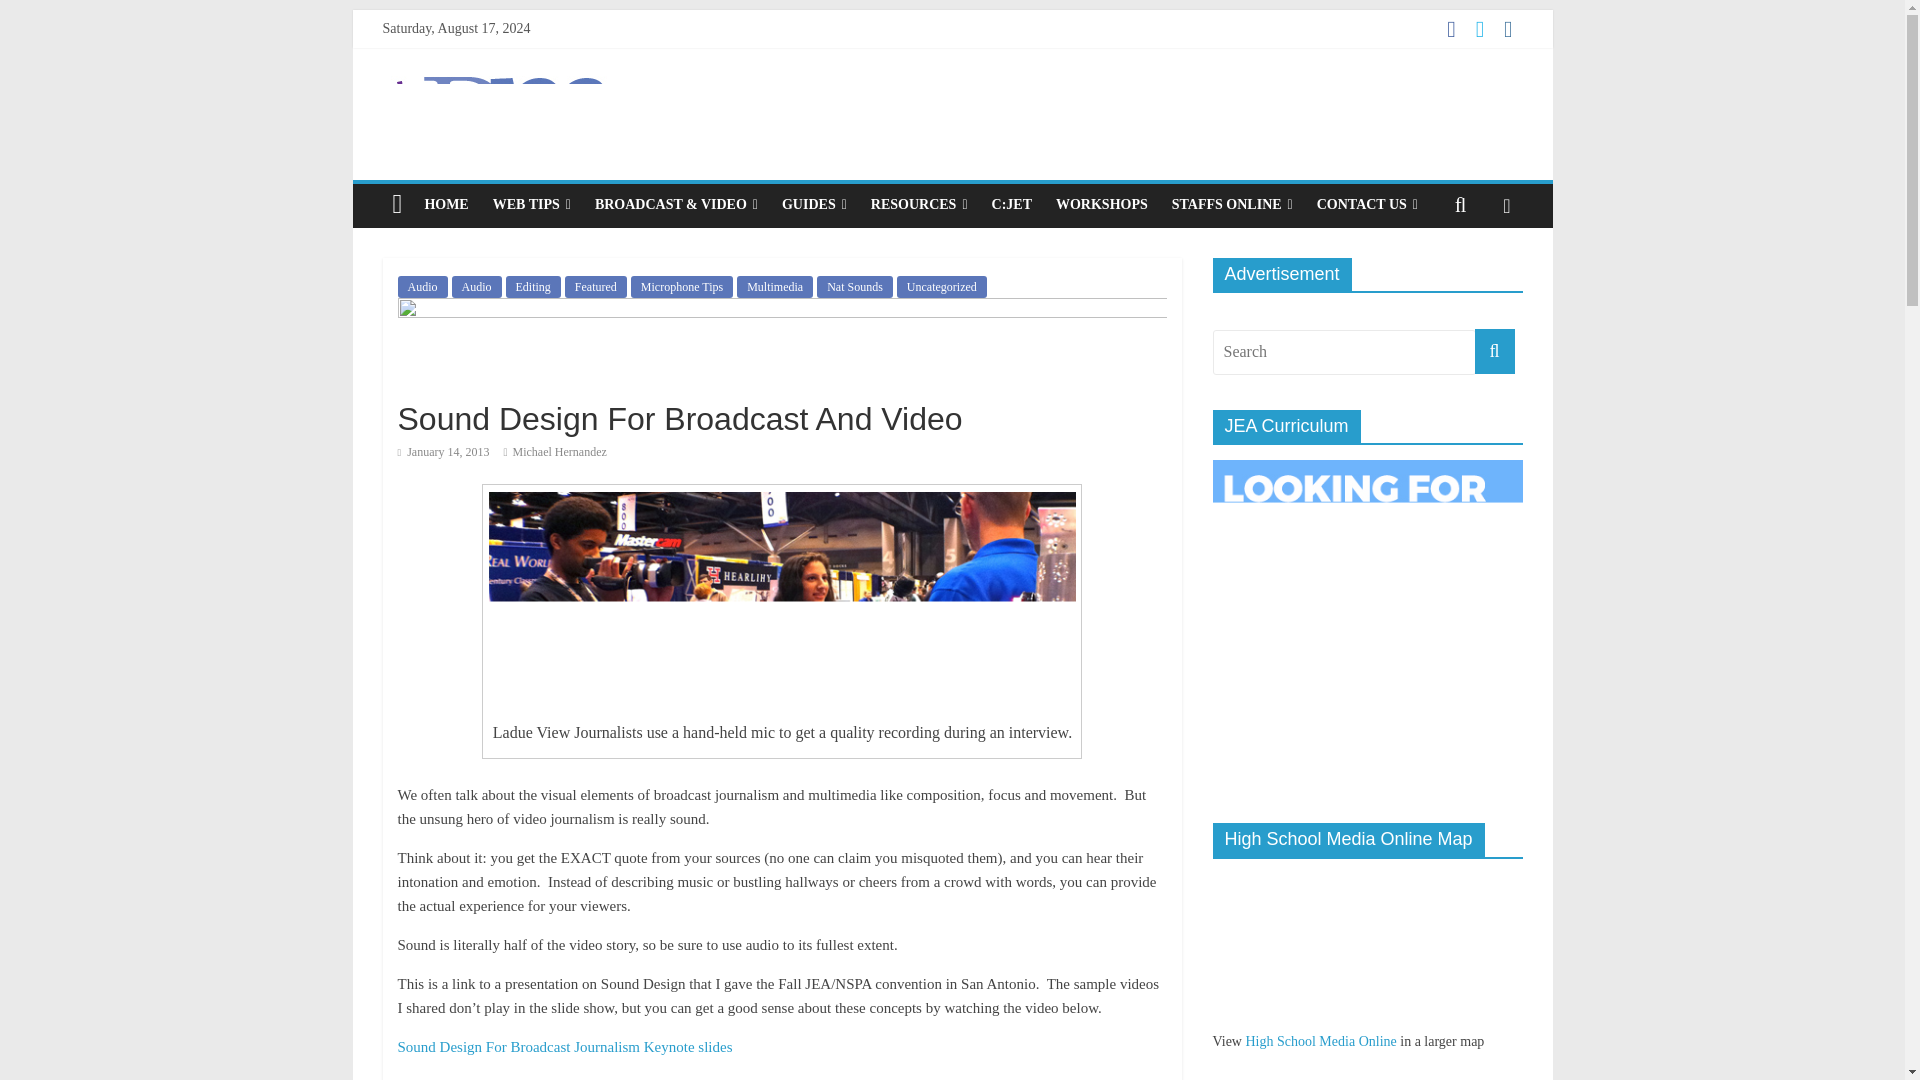 This screenshot has height=1080, width=1920. Describe the element at coordinates (443, 452) in the screenshot. I see `11:15 am` at that location.